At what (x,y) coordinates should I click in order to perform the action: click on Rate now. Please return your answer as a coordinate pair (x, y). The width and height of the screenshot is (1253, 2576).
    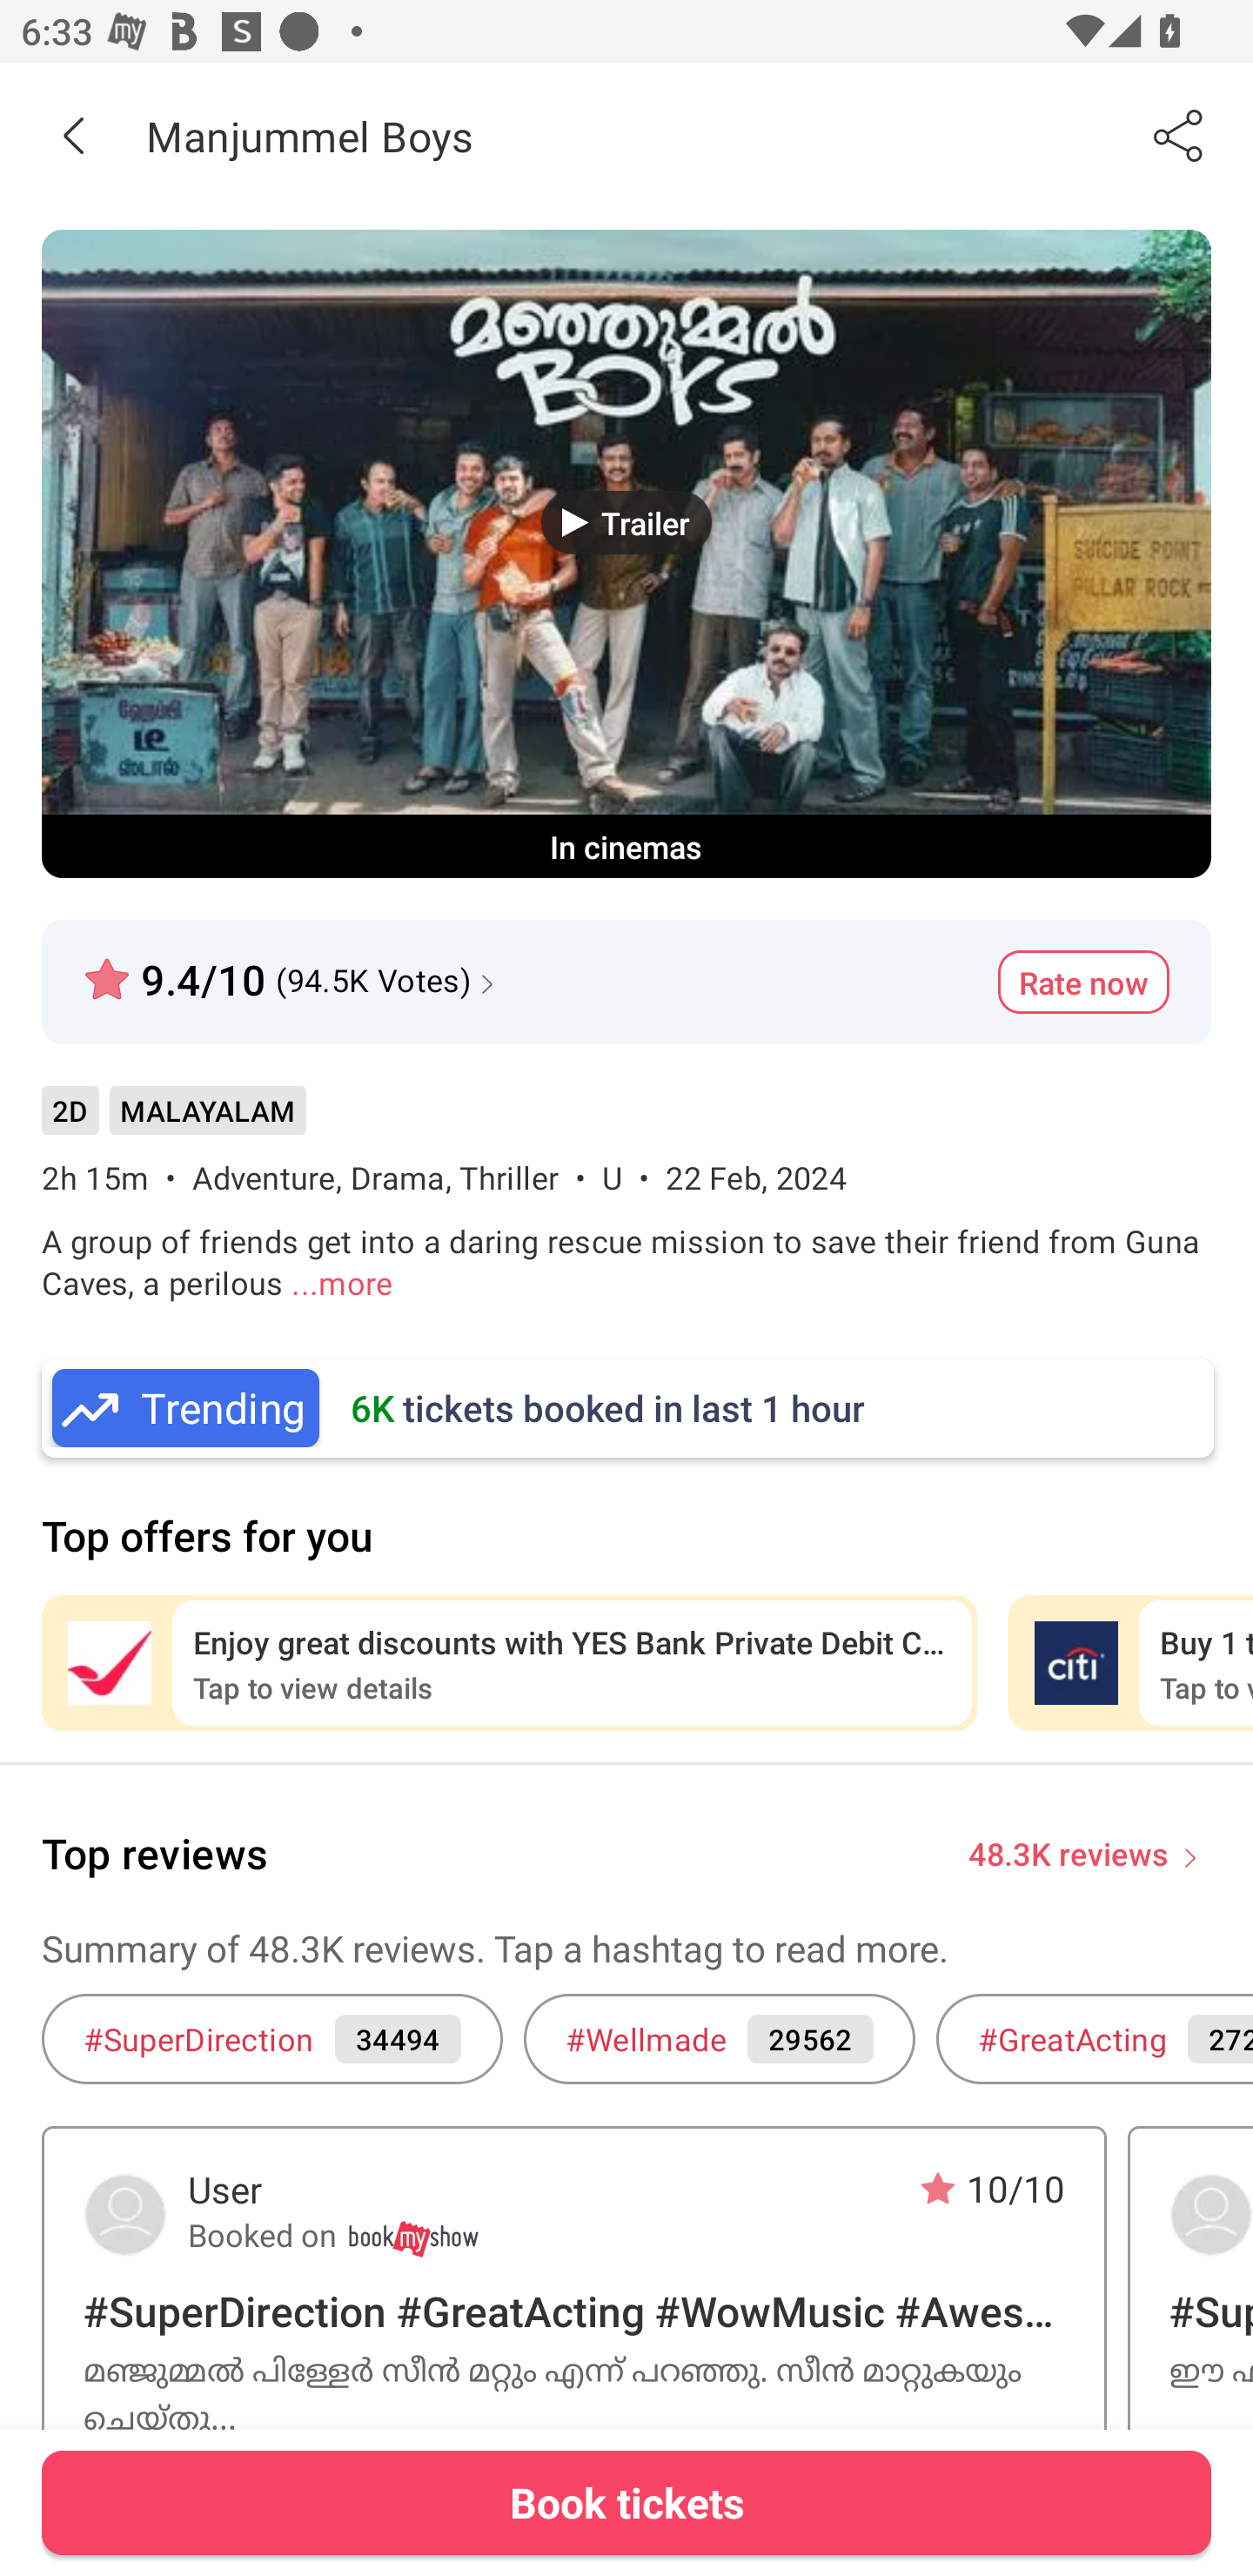
    Looking at the image, I should click on (1083, 983).